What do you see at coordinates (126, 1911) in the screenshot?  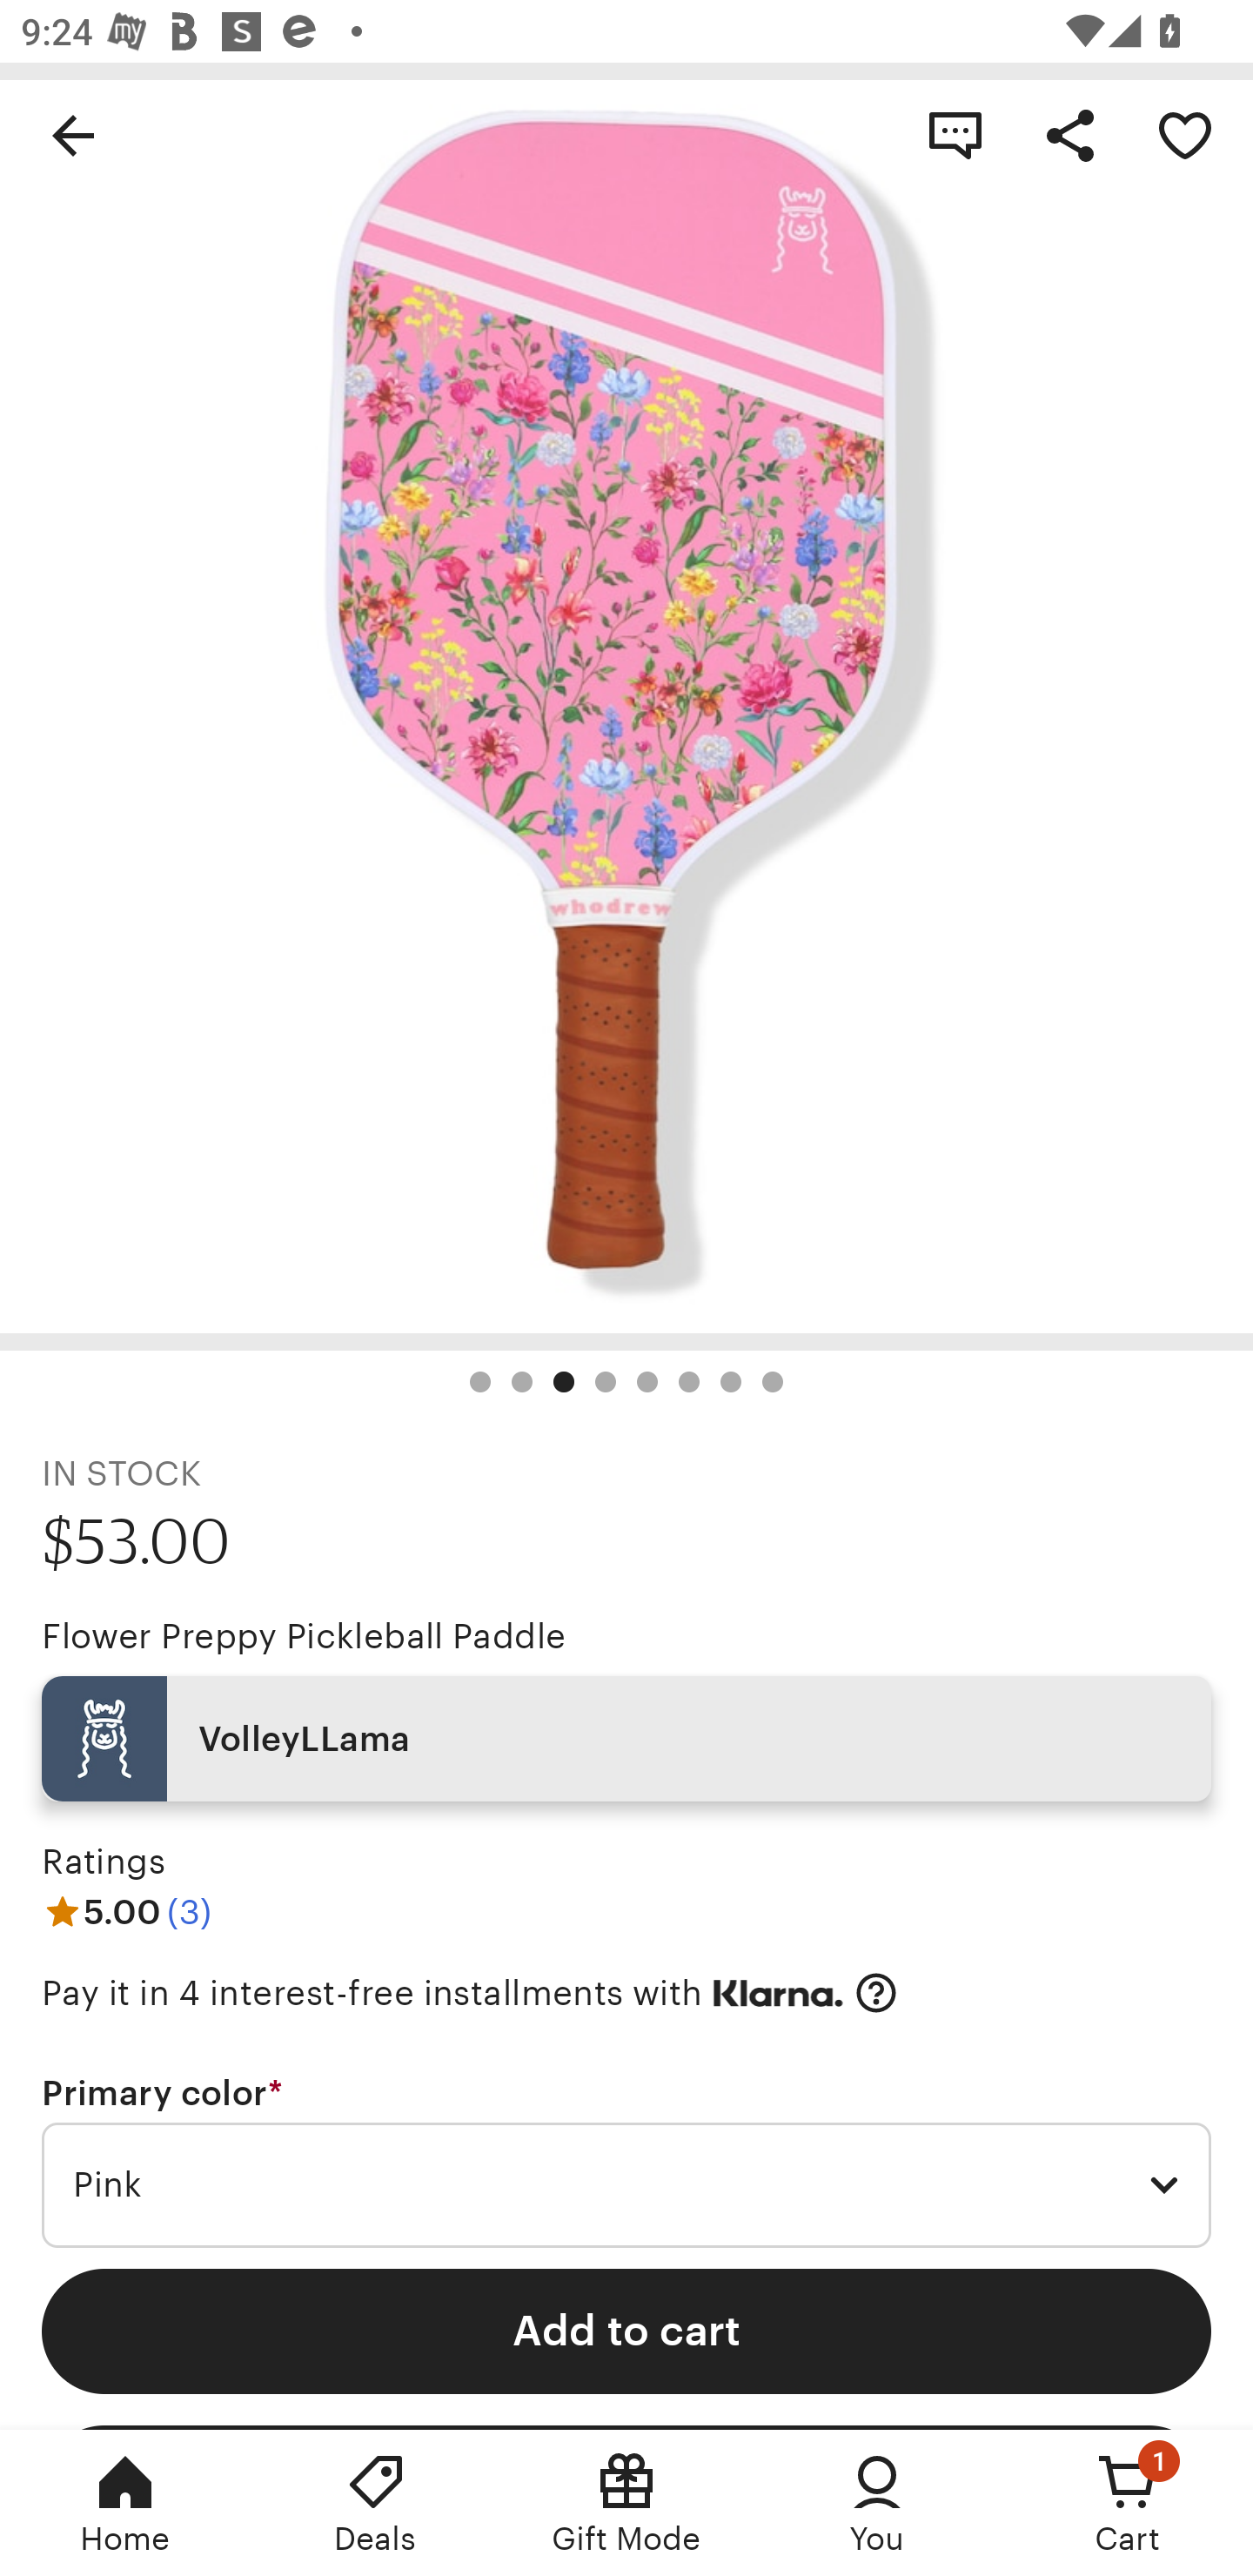 I see `5.00 (3)` at bounding box center [126, 1911].